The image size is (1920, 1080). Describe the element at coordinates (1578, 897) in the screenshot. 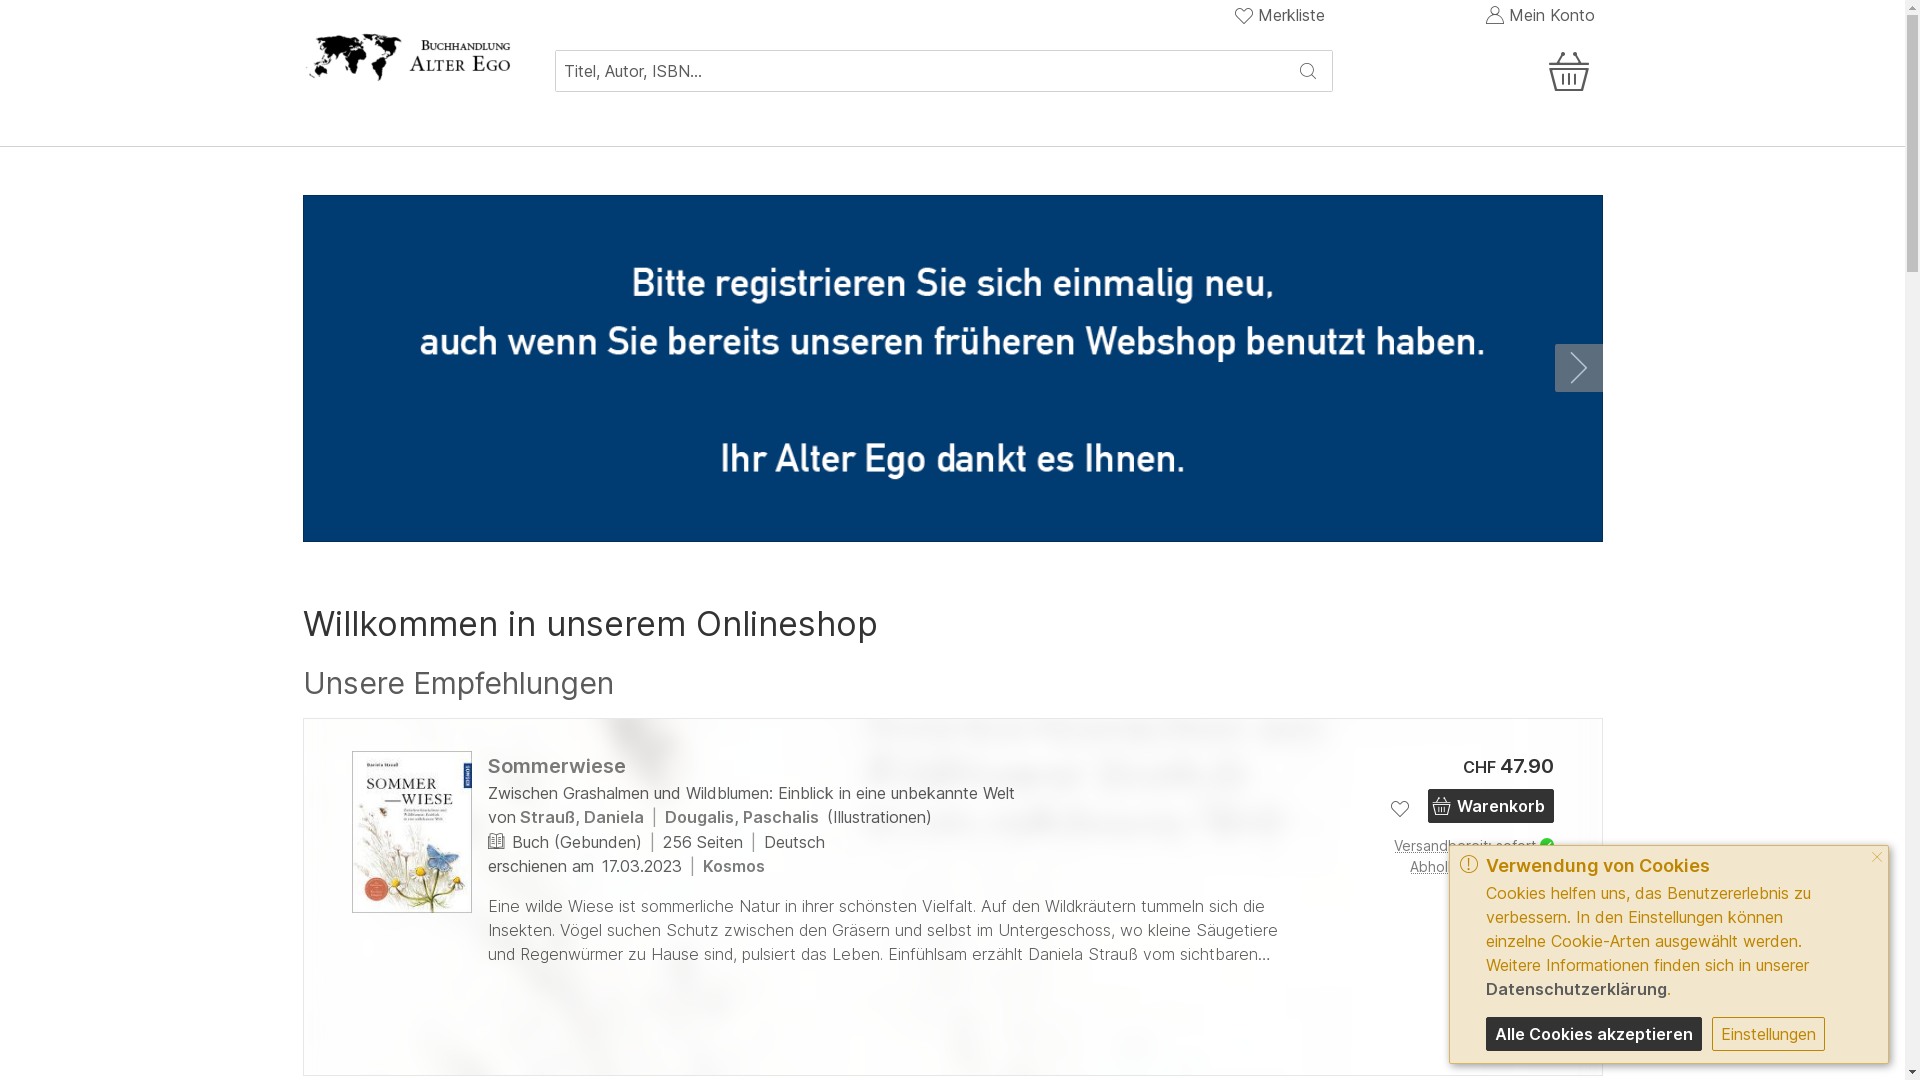

I see `Weiter` at that location.